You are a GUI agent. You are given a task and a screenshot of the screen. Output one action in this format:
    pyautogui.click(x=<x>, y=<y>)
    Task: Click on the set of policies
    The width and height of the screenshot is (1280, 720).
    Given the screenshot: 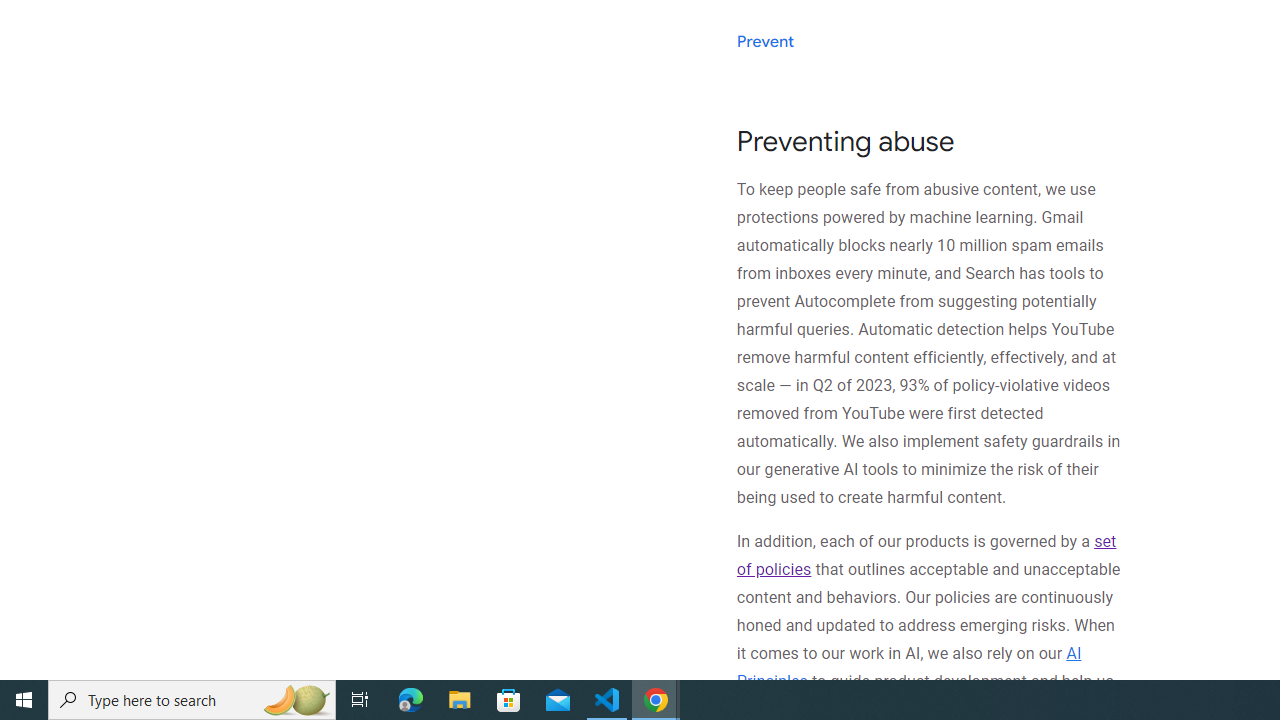 What is the action you would take?
    pyautogui.click(x=926, y=555)
    